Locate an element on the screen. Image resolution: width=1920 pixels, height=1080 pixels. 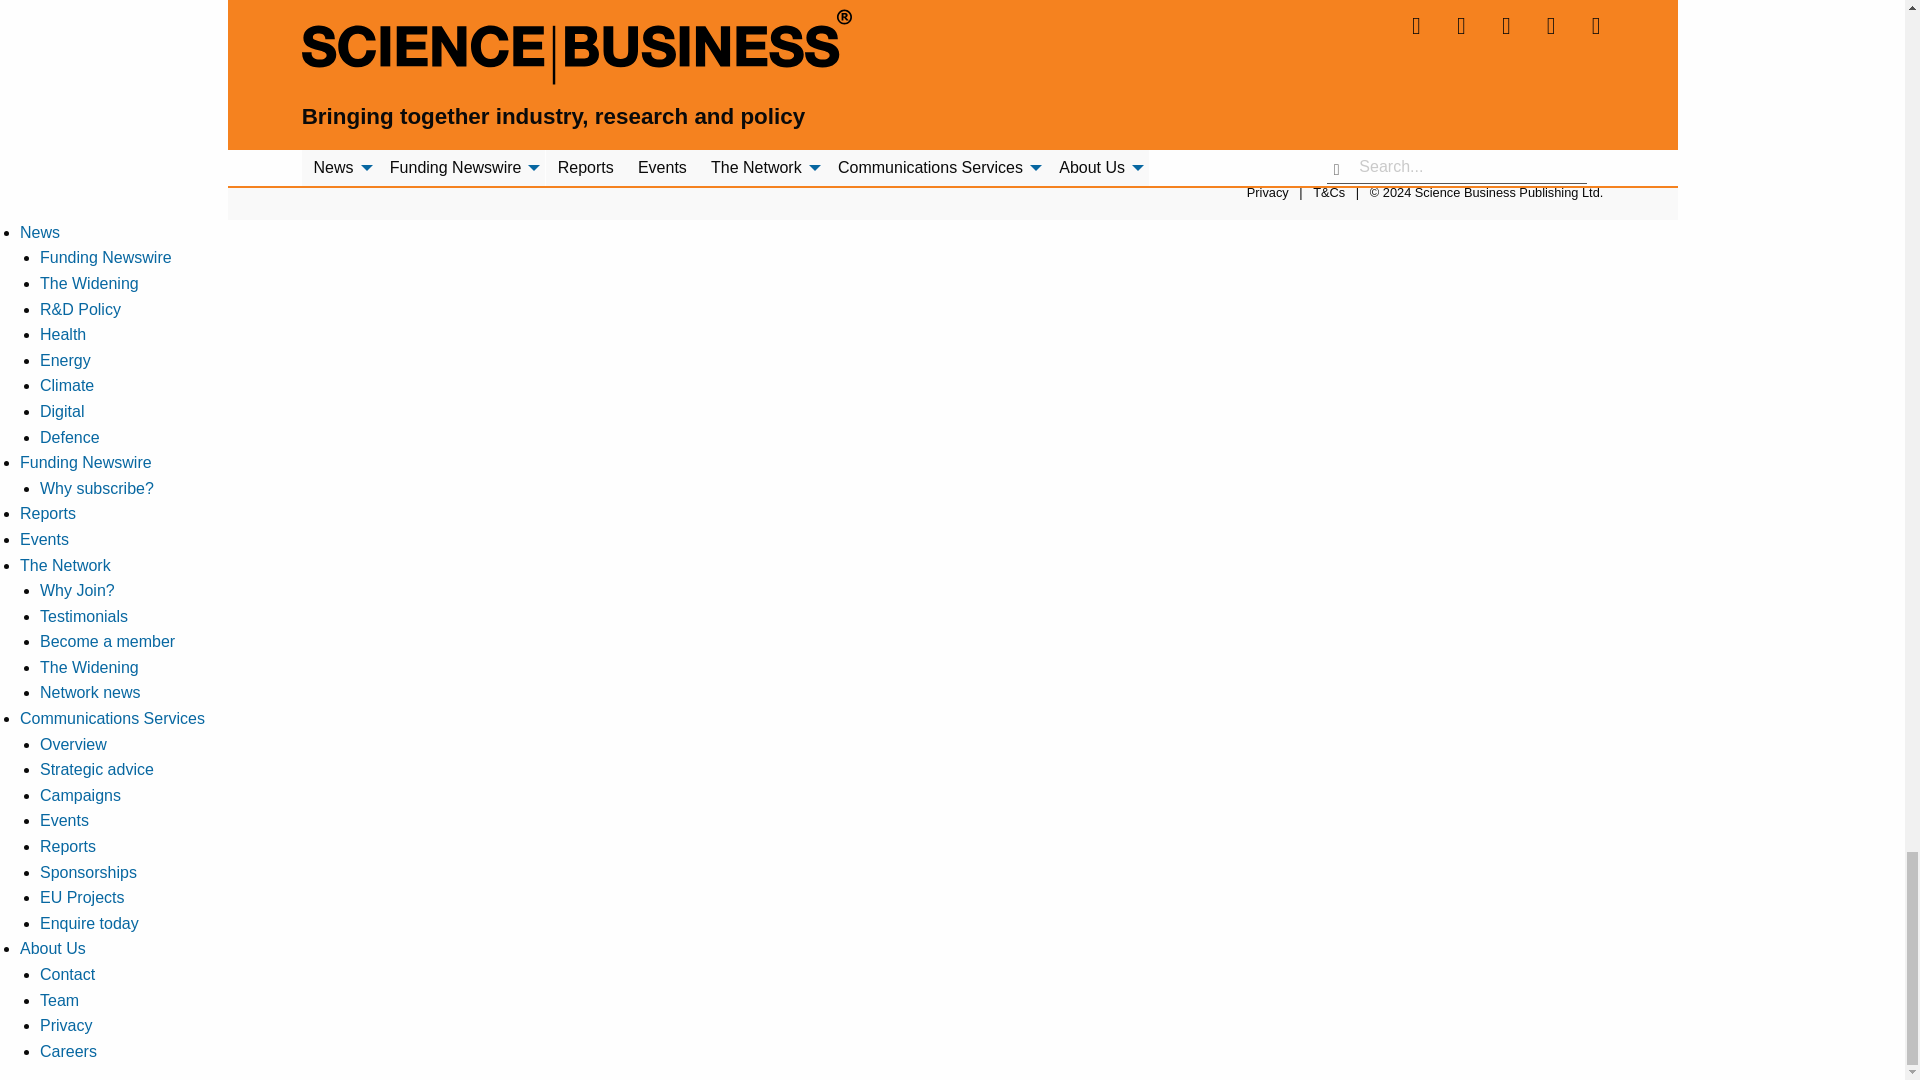
Home is located at coordinates (1352, 112).